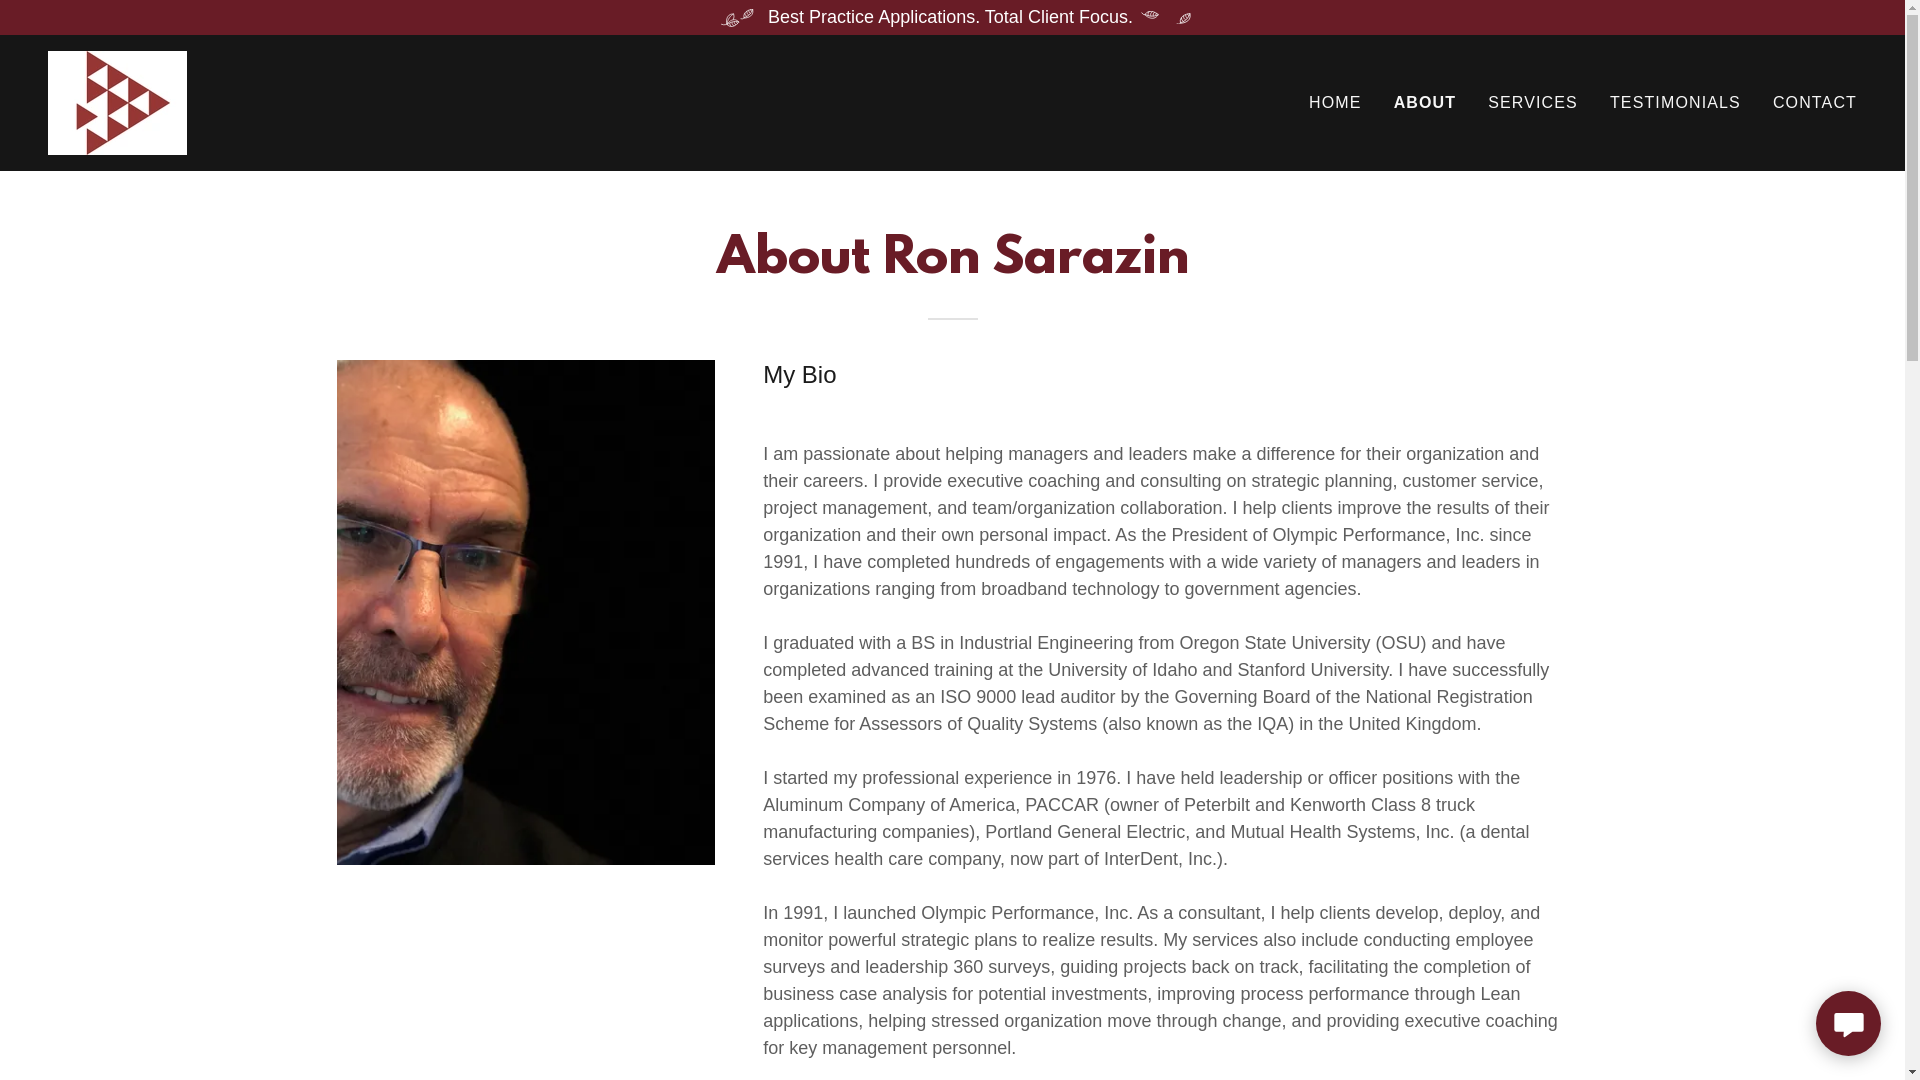  What do you see at coordinates (1426, 103) in the screenshot?
I see `ABOUT` at bounding box center [1426, 103].